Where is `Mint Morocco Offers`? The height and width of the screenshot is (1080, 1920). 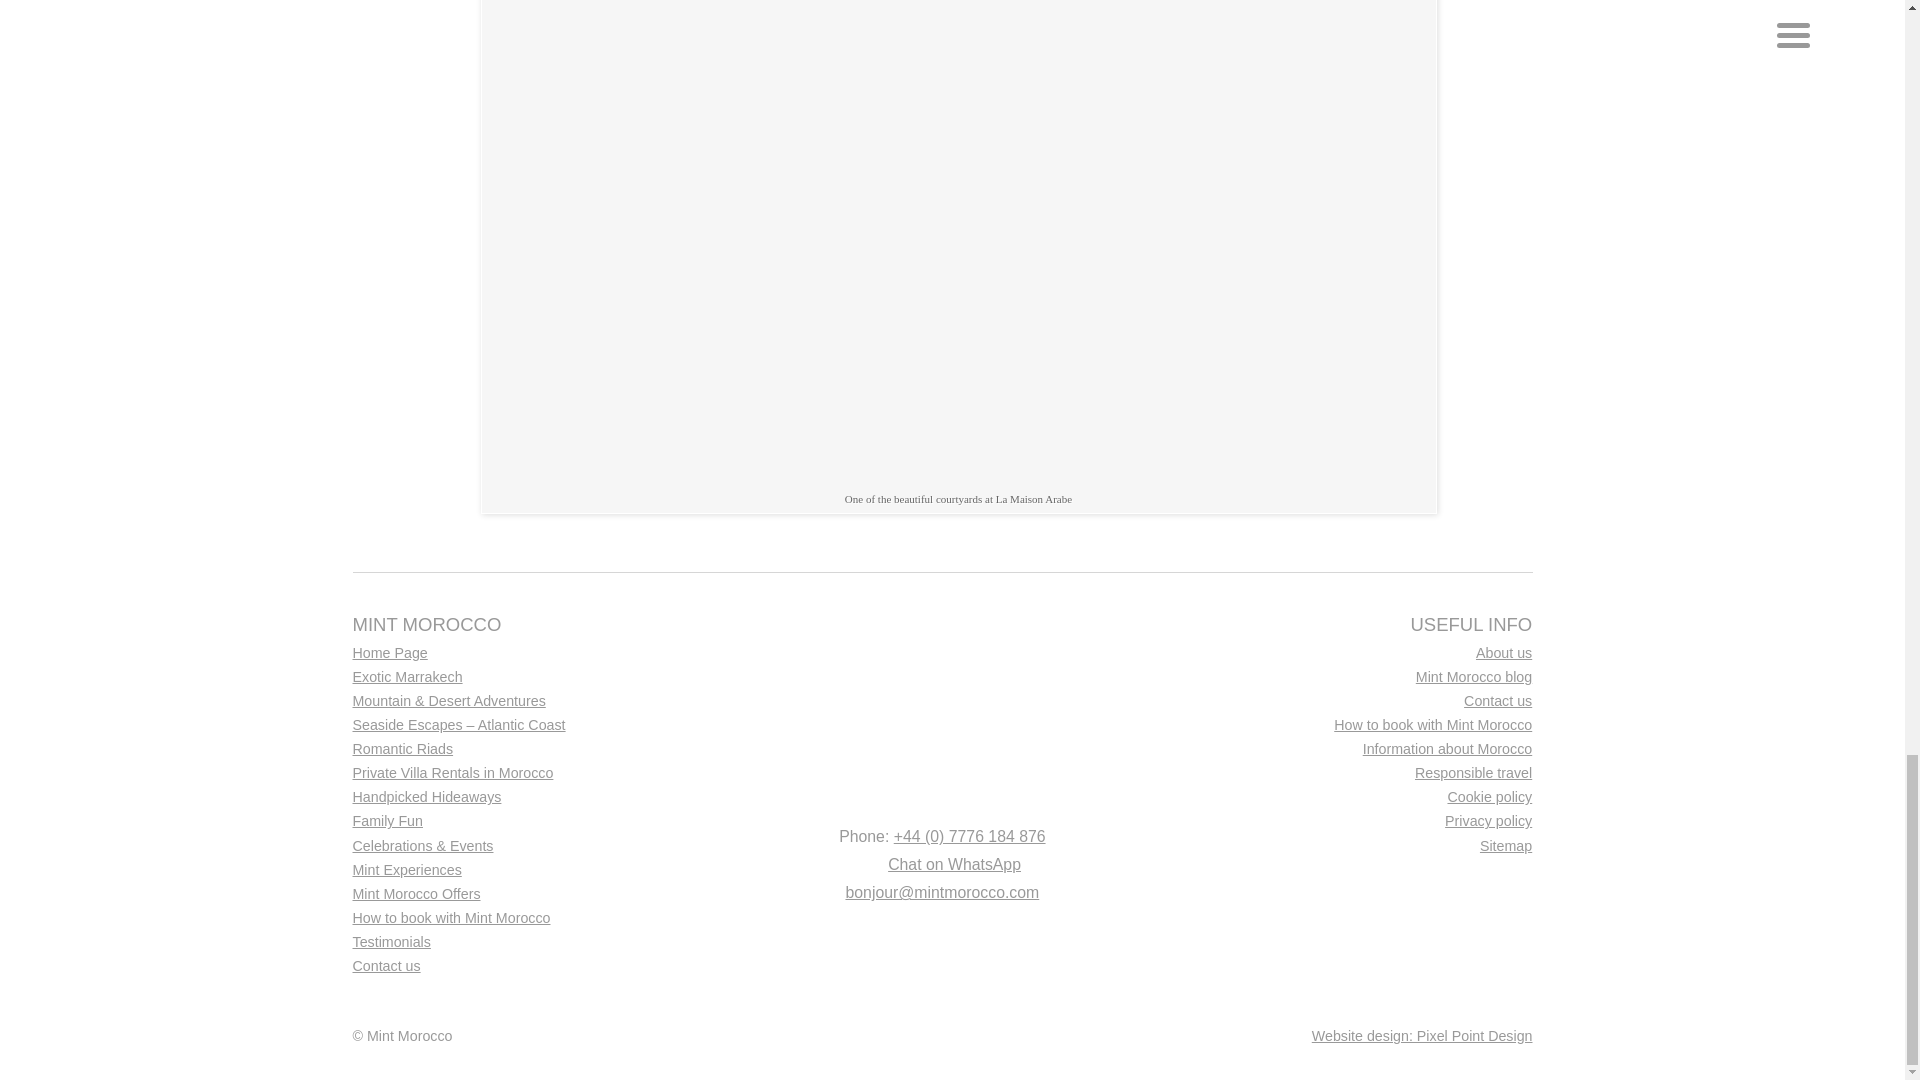
Mint Morocco Offers is located at coordinates (532, 898).